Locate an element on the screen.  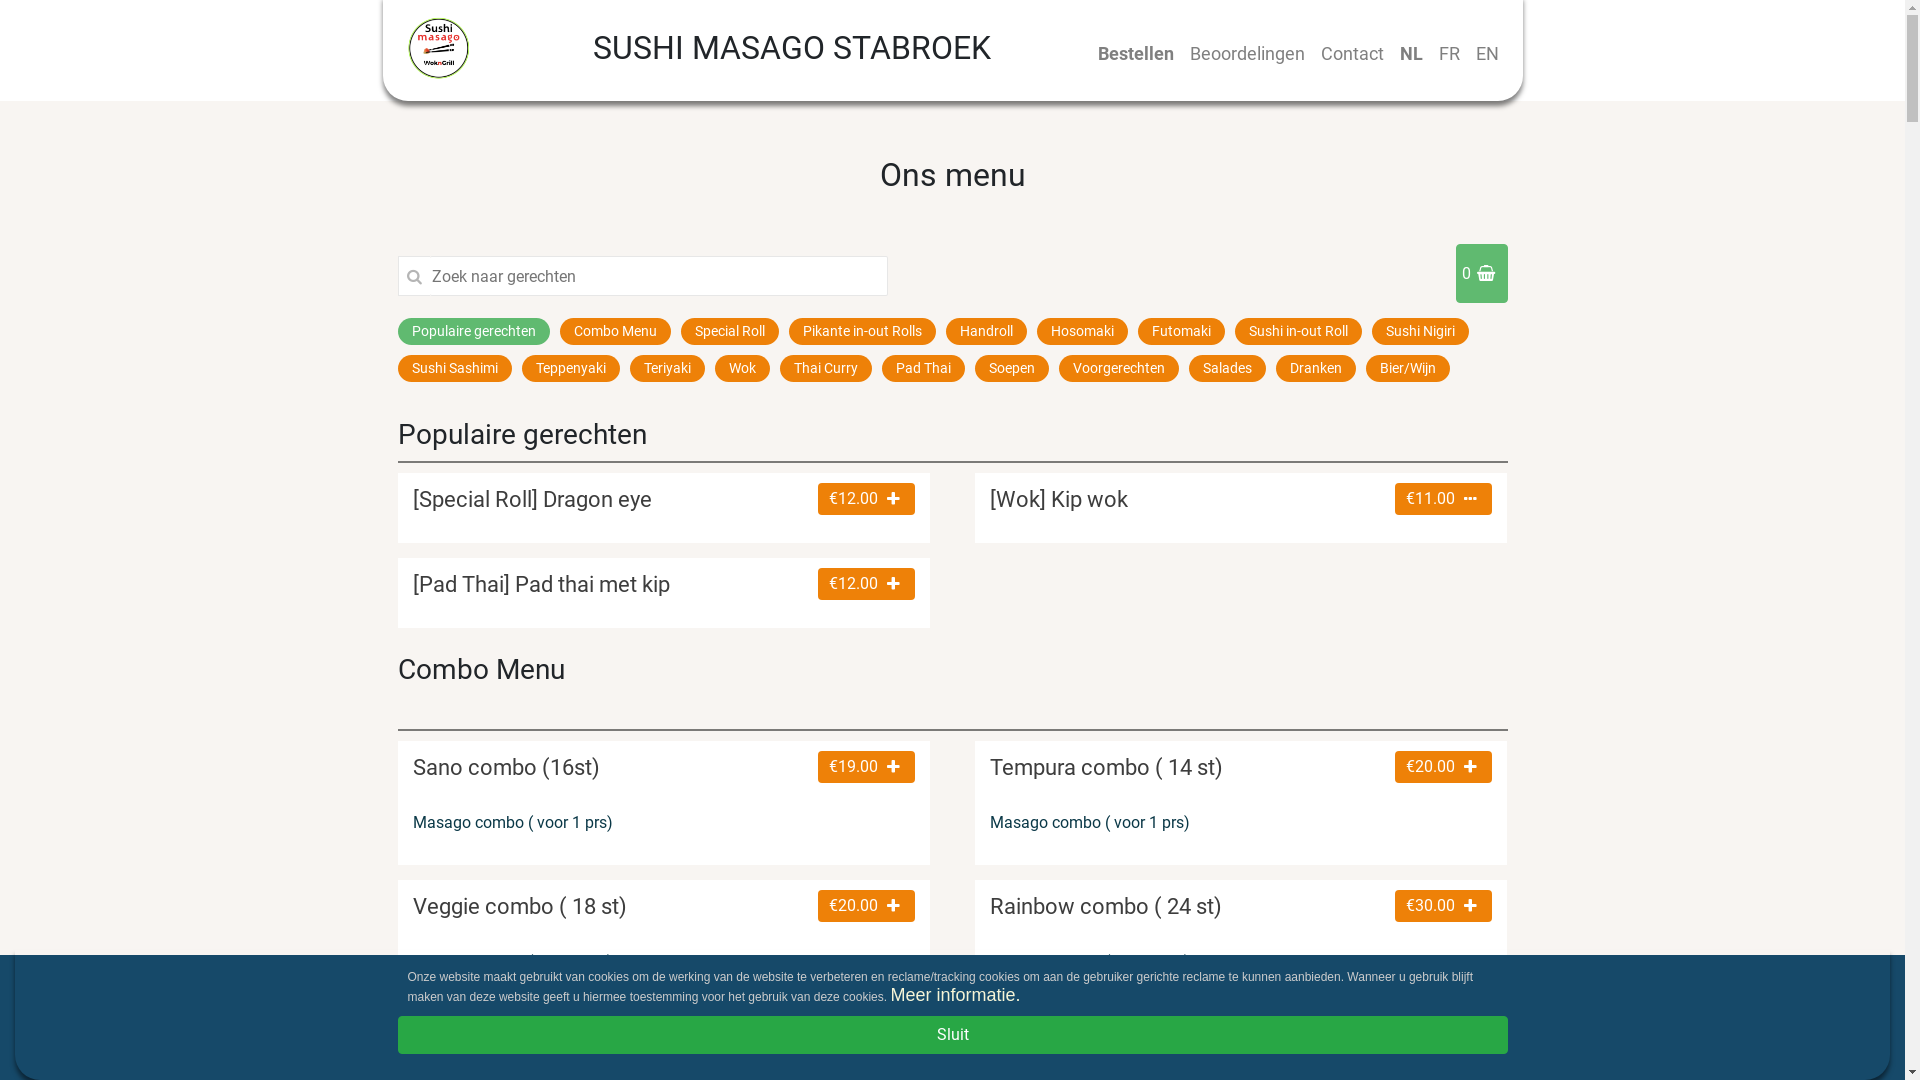
Soepen is located at coordinates (1011, 368).